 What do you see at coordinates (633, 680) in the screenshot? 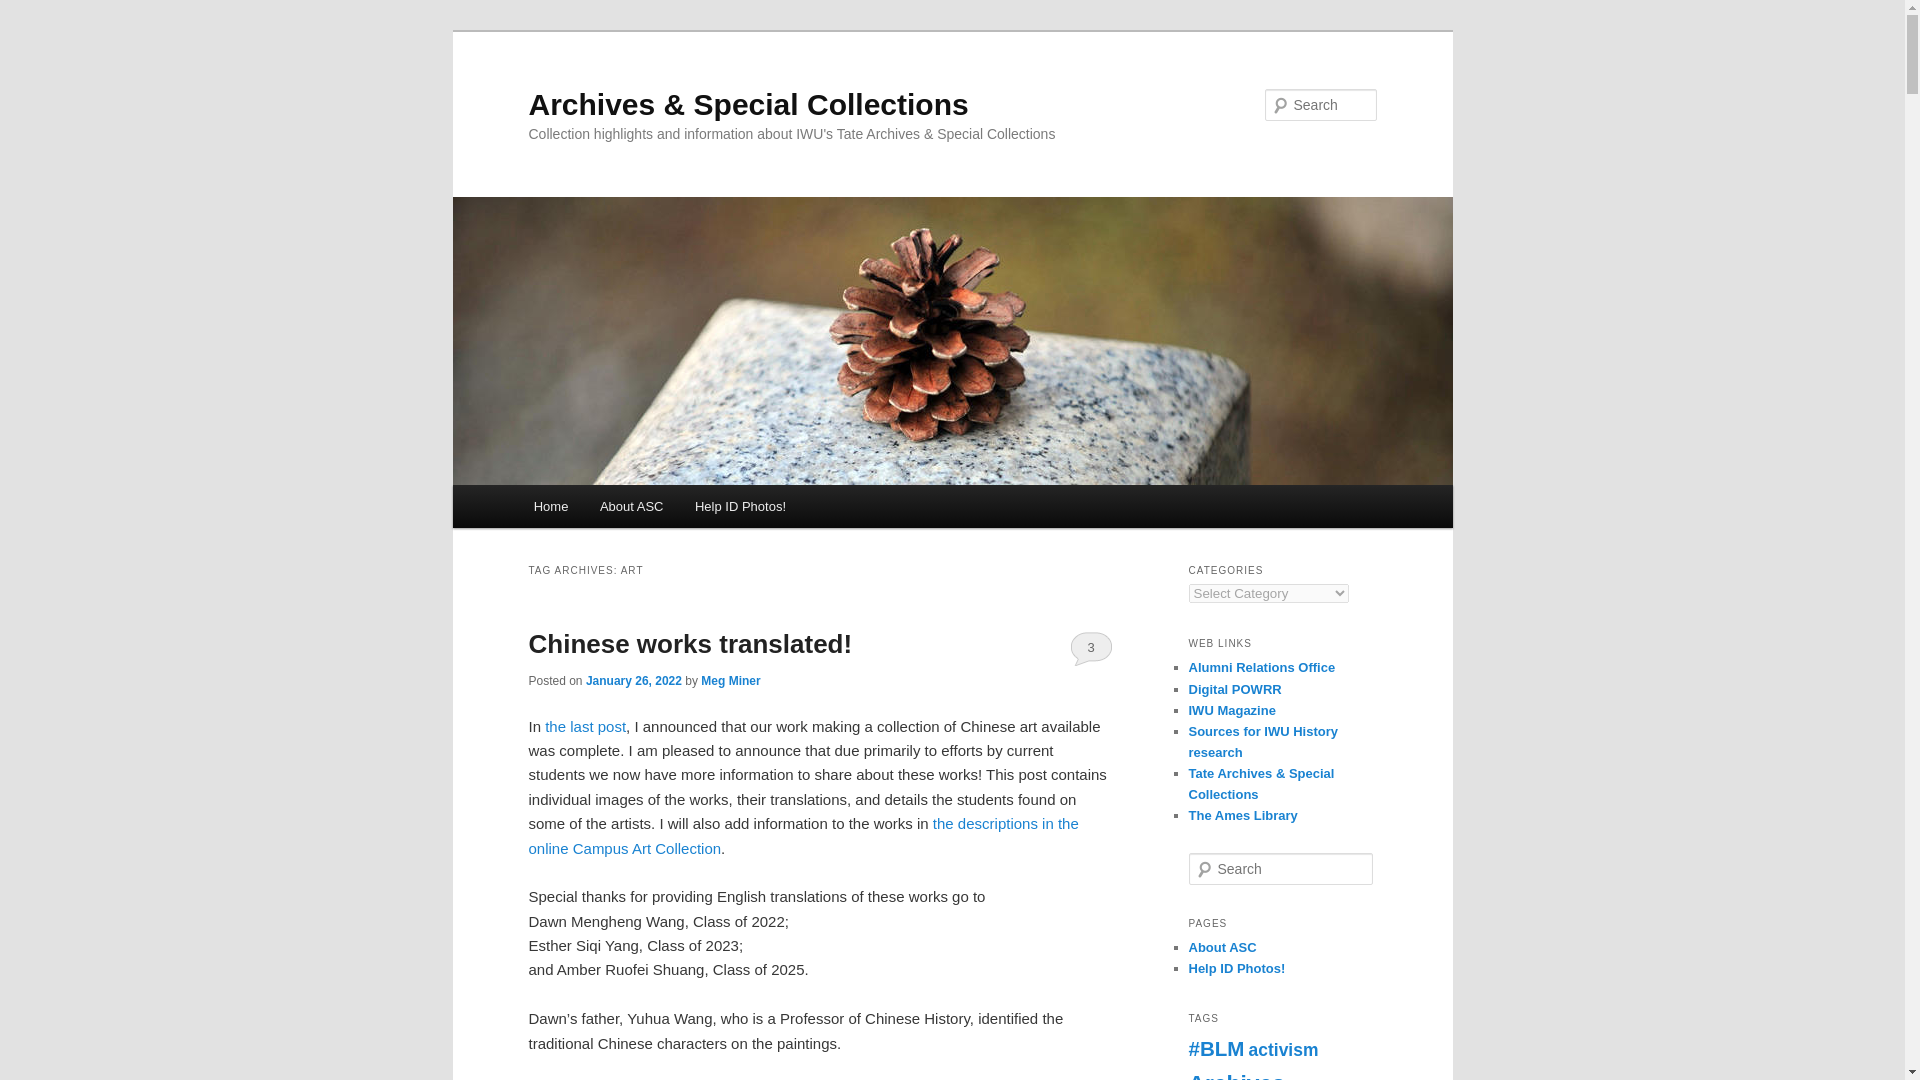
I see `5:28 pm` at bounding box center [633, 680].